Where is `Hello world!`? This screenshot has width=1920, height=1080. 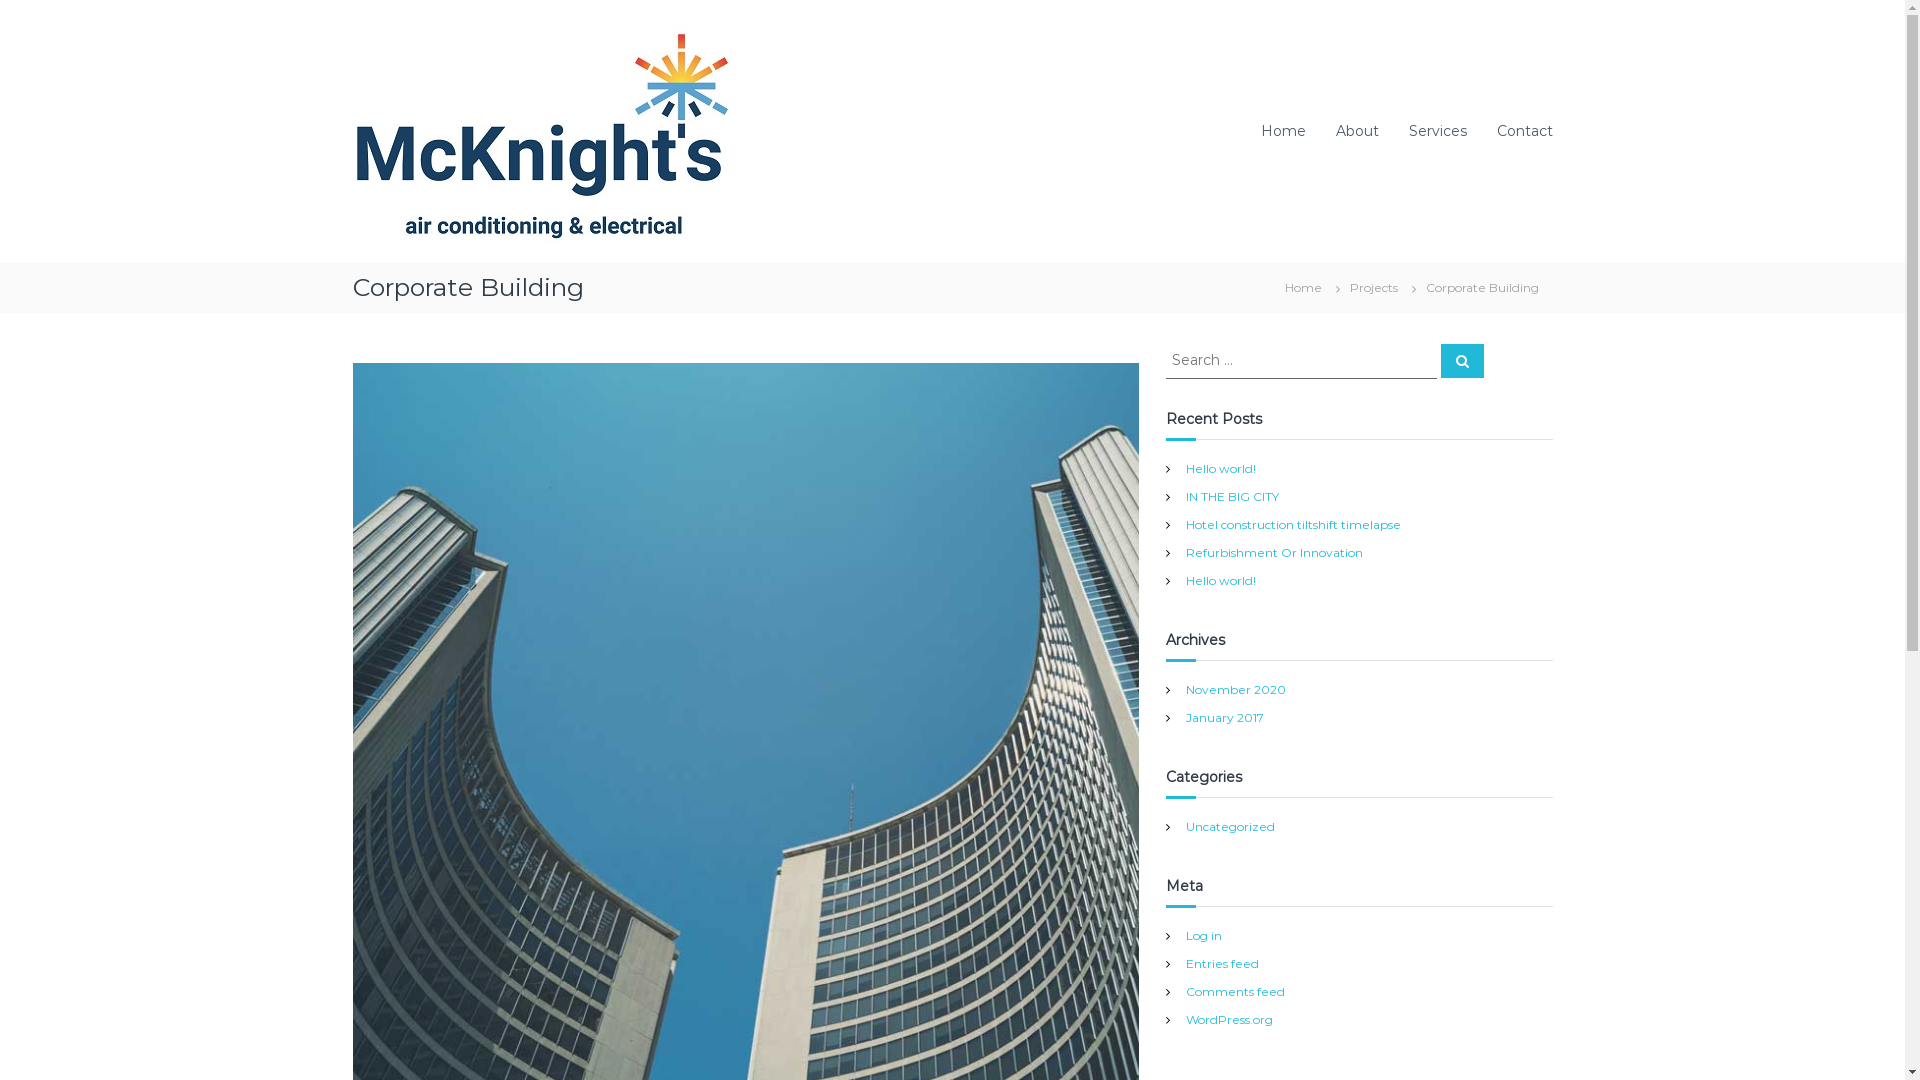
Hello world! is located at coordinates (1221, 468).